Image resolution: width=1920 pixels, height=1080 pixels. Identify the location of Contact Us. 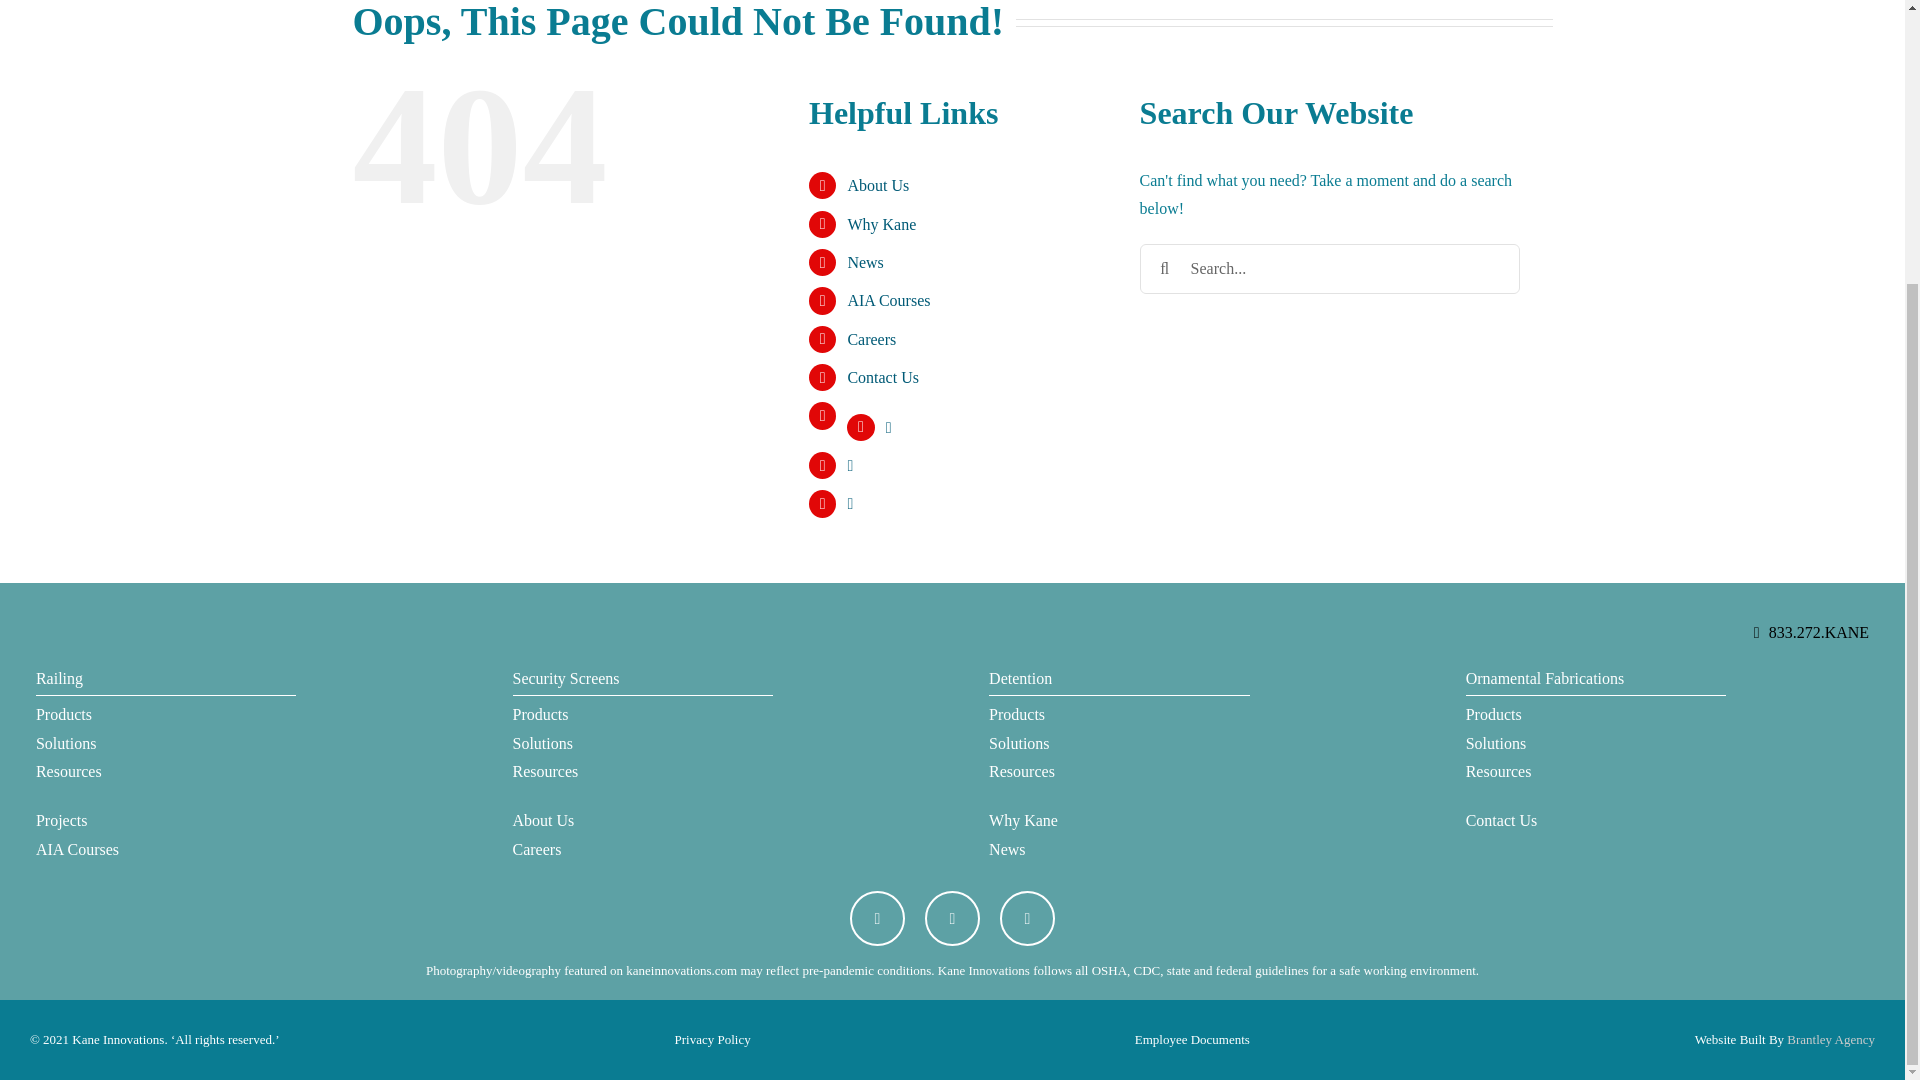
(882, 377).